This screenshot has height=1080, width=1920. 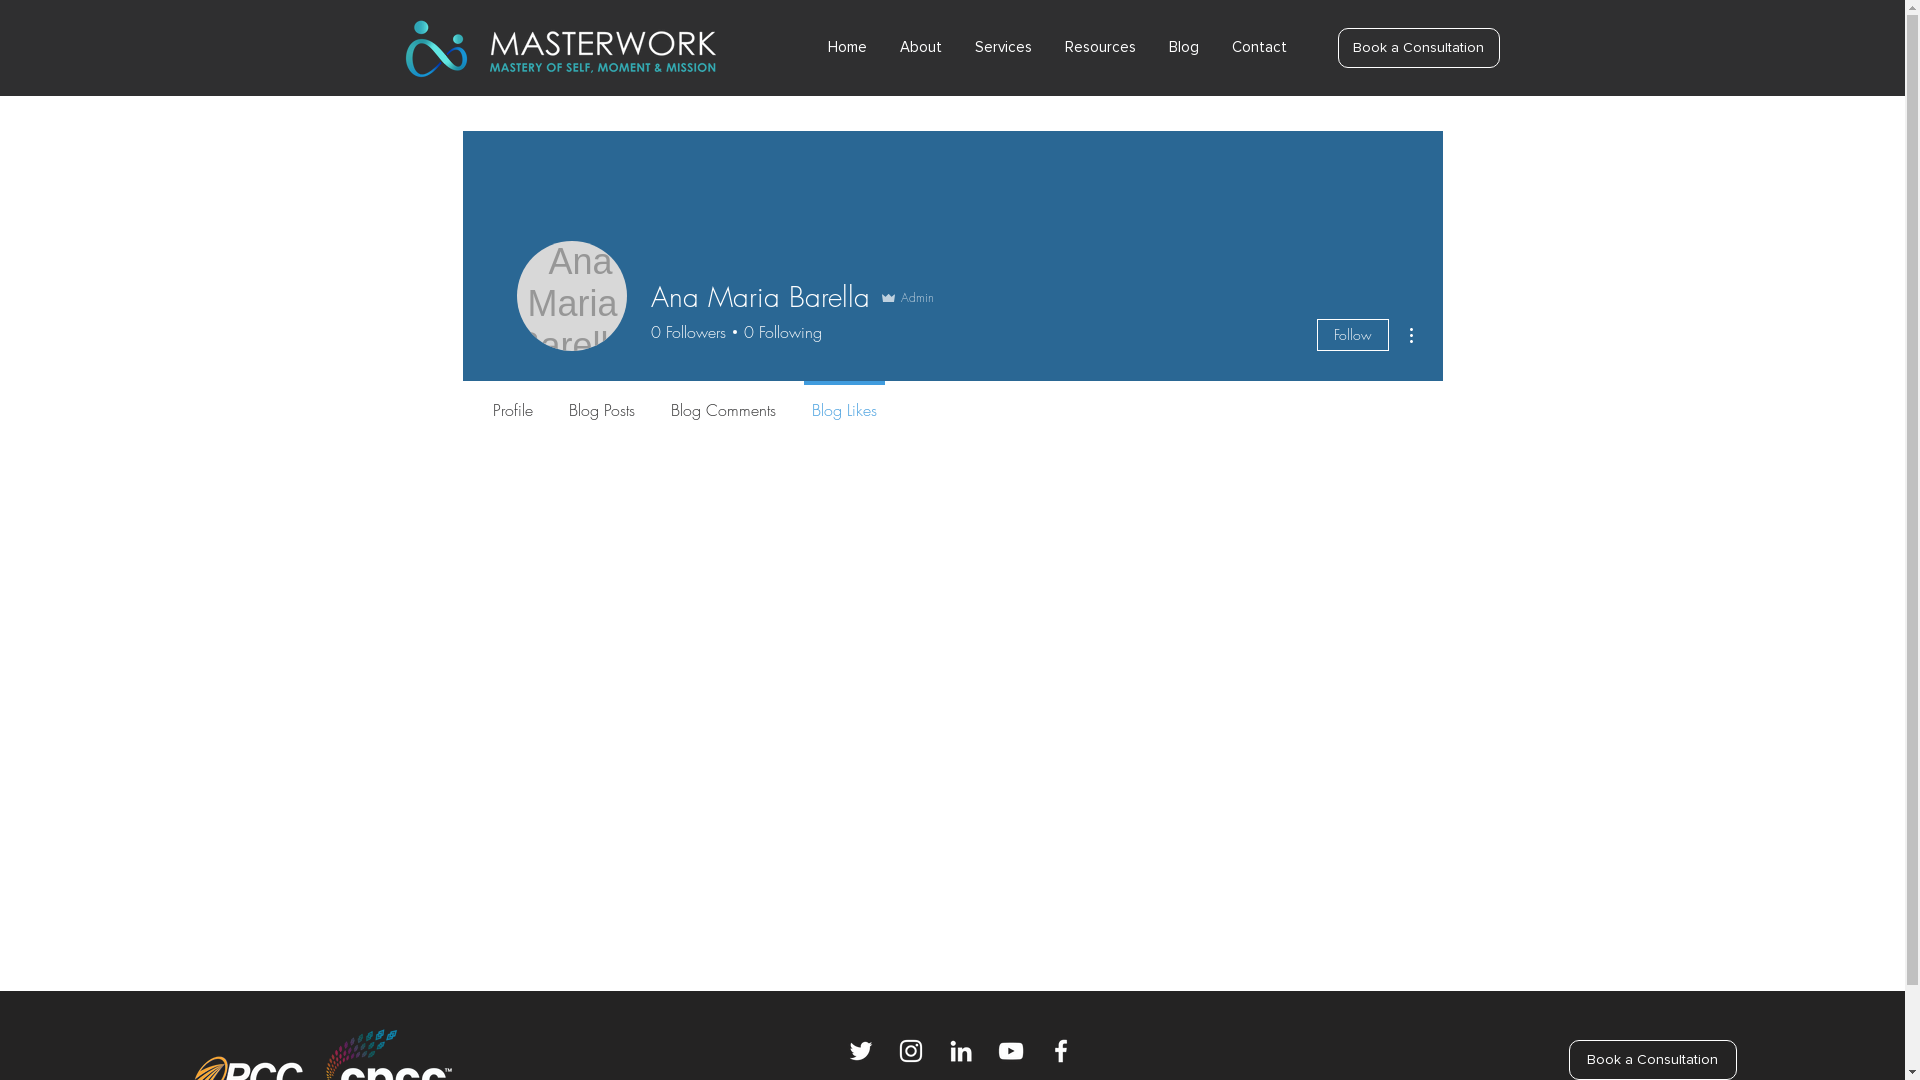 What do you see at coordinates (854, 47) in the screenshot?
I see `Home` at bounding box center [854, 47].